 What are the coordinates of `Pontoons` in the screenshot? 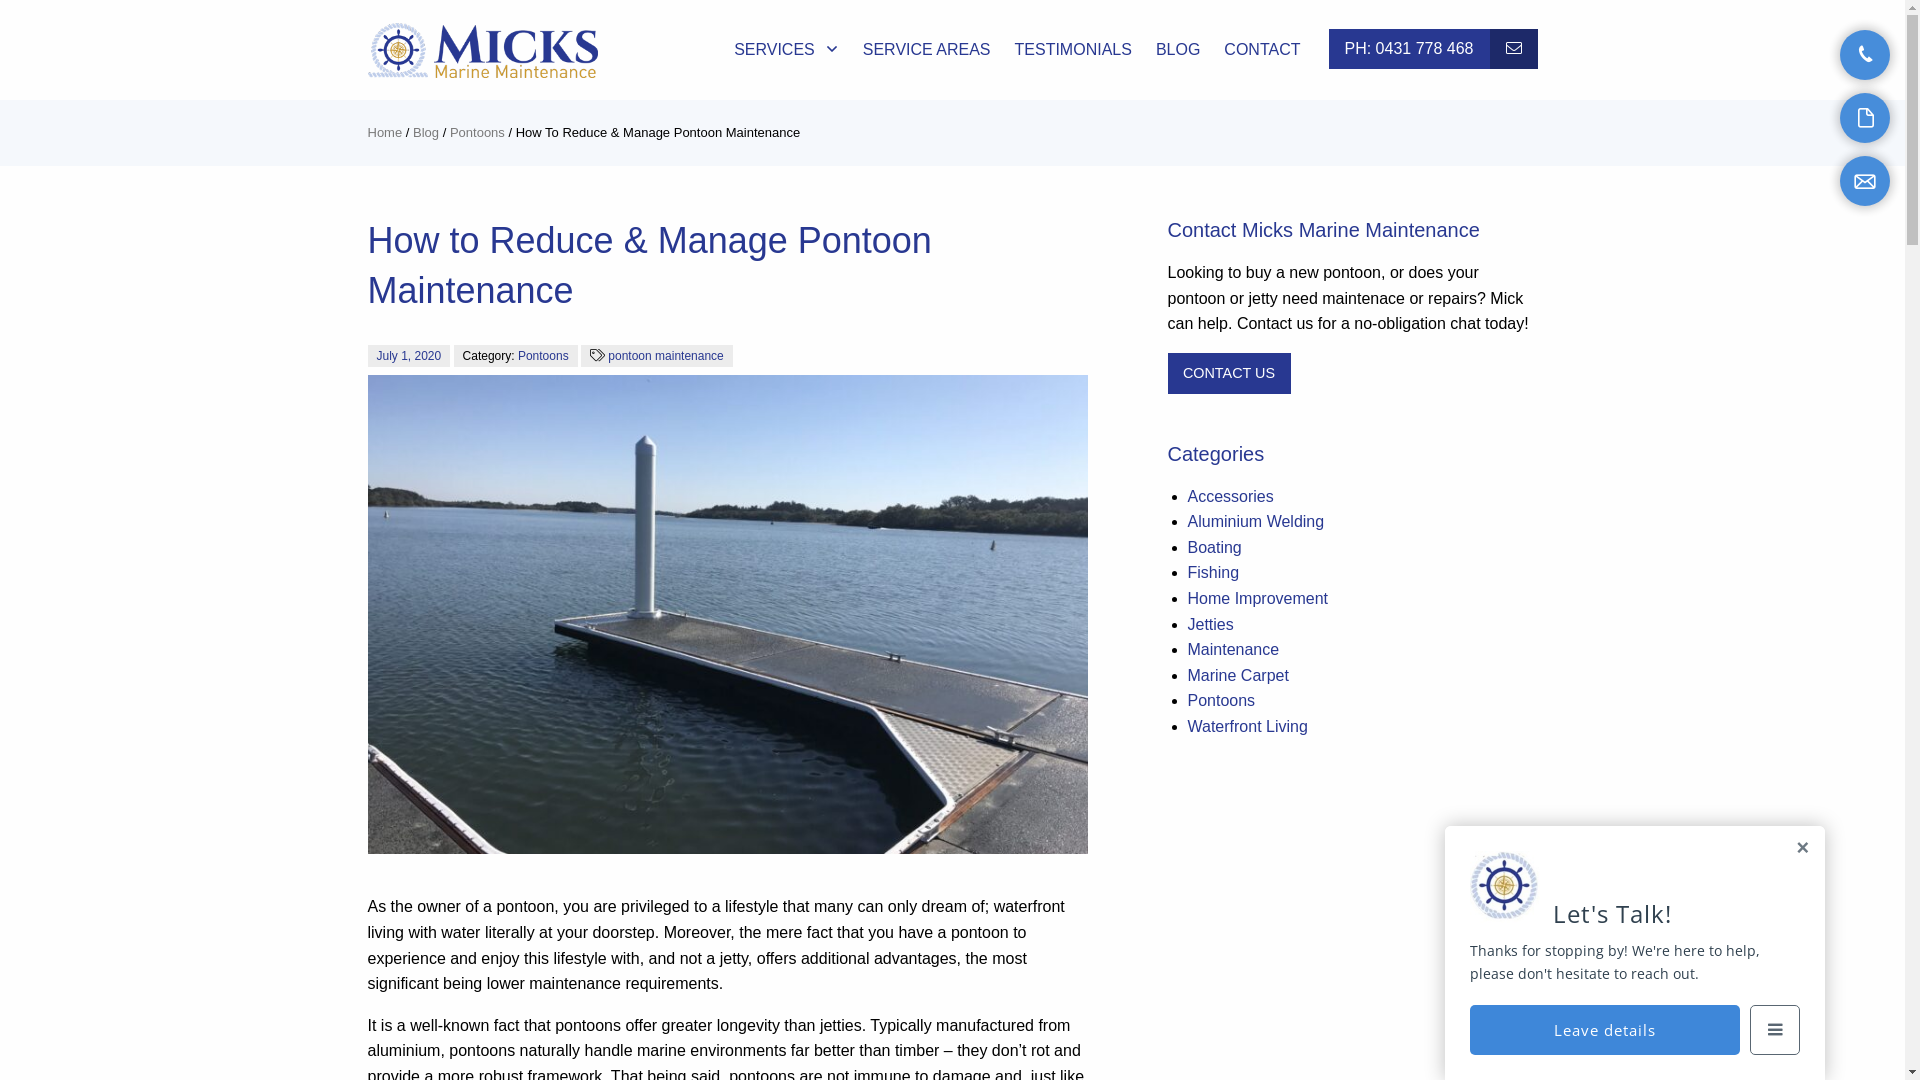 It's located at (544, 356).